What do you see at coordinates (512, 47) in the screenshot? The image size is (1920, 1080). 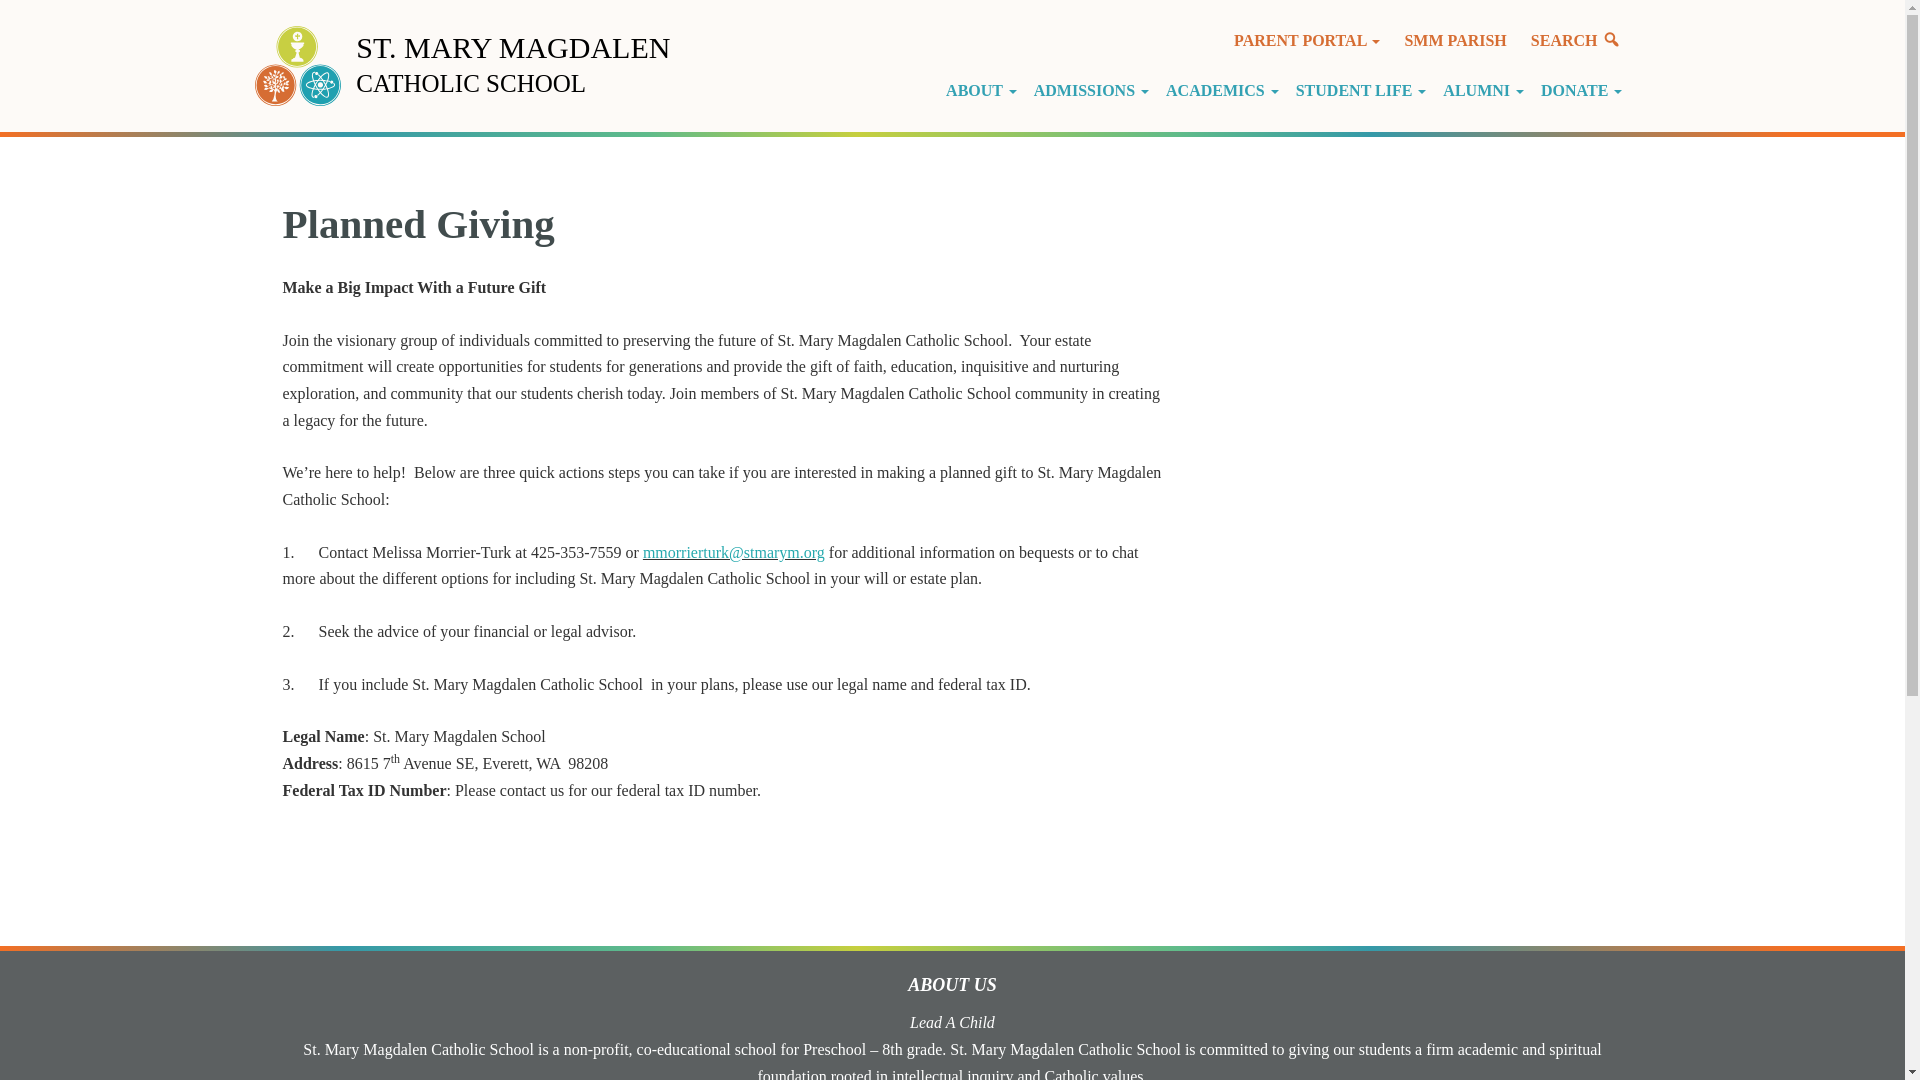 I see `ST. MARY MAGDALEN` at bounding box center [512, 47].